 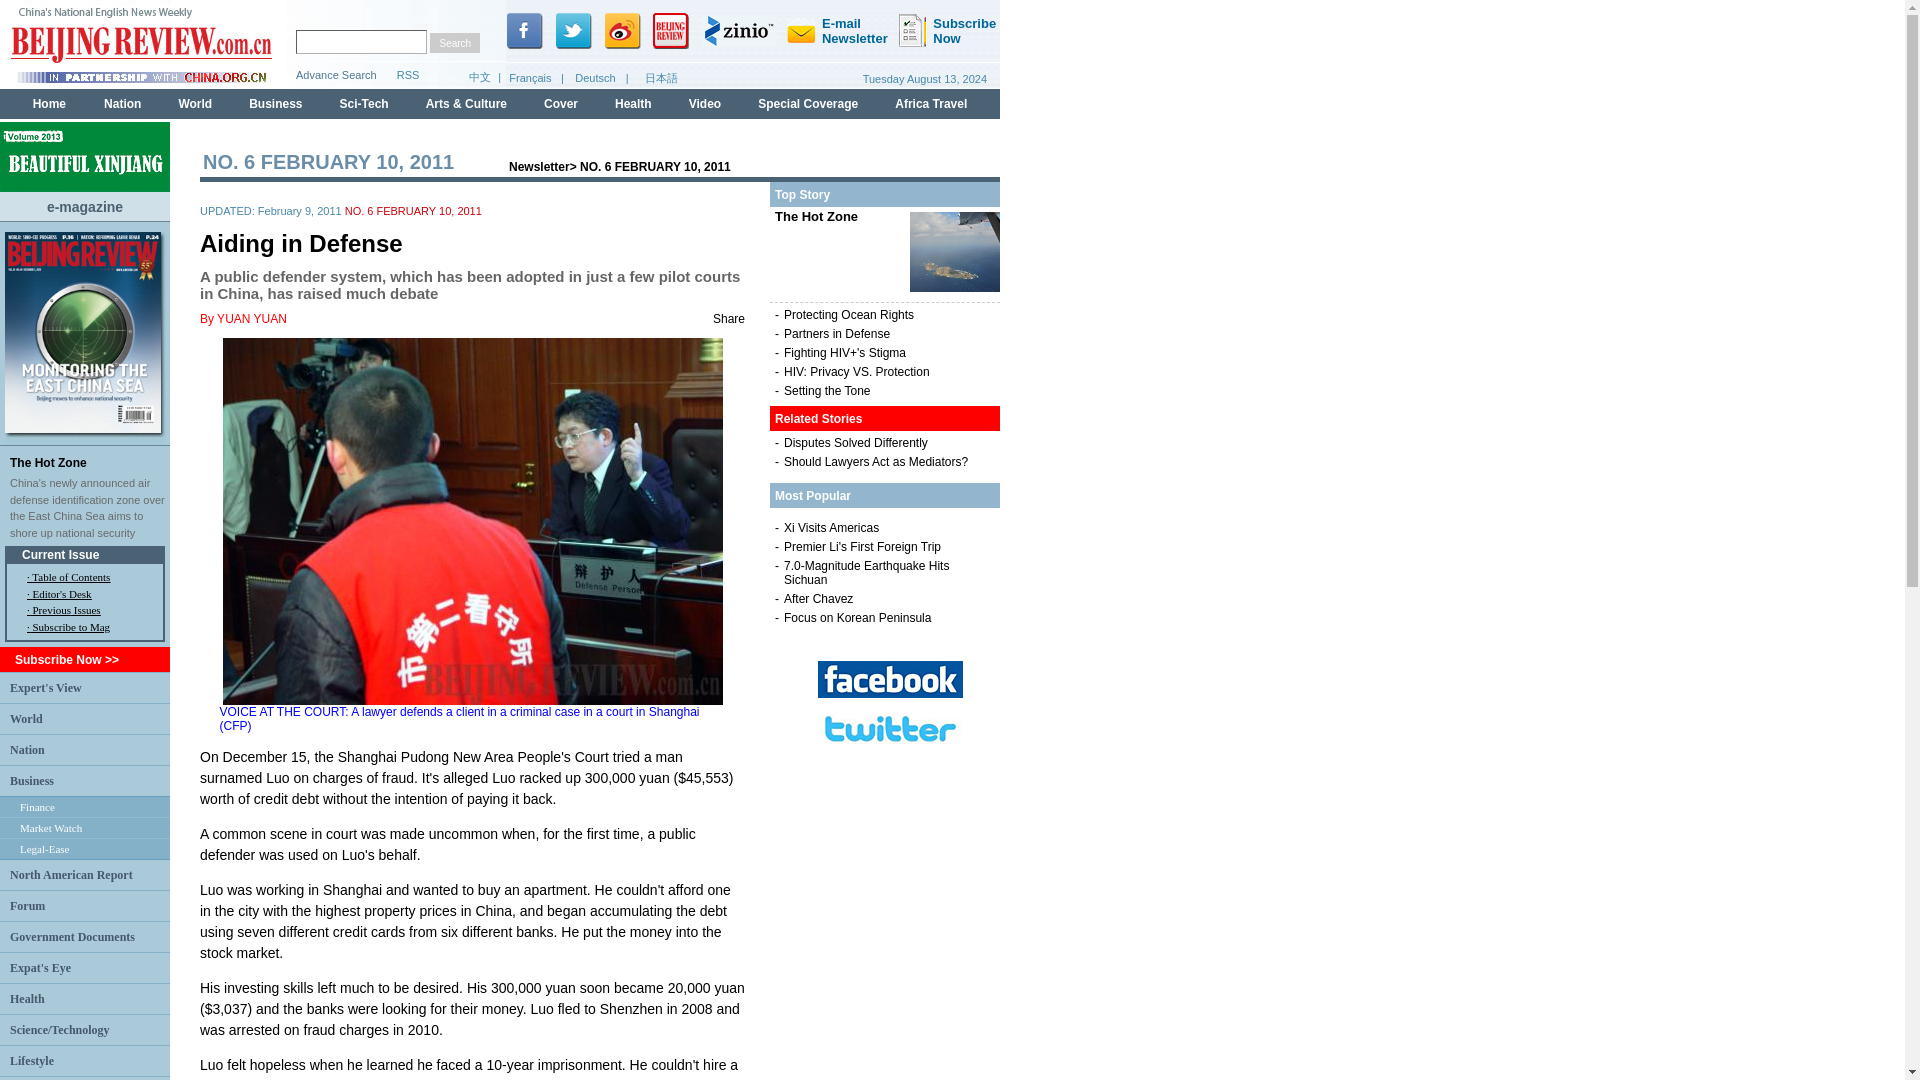 I want to click on Finance, so click(x=37, y=807).